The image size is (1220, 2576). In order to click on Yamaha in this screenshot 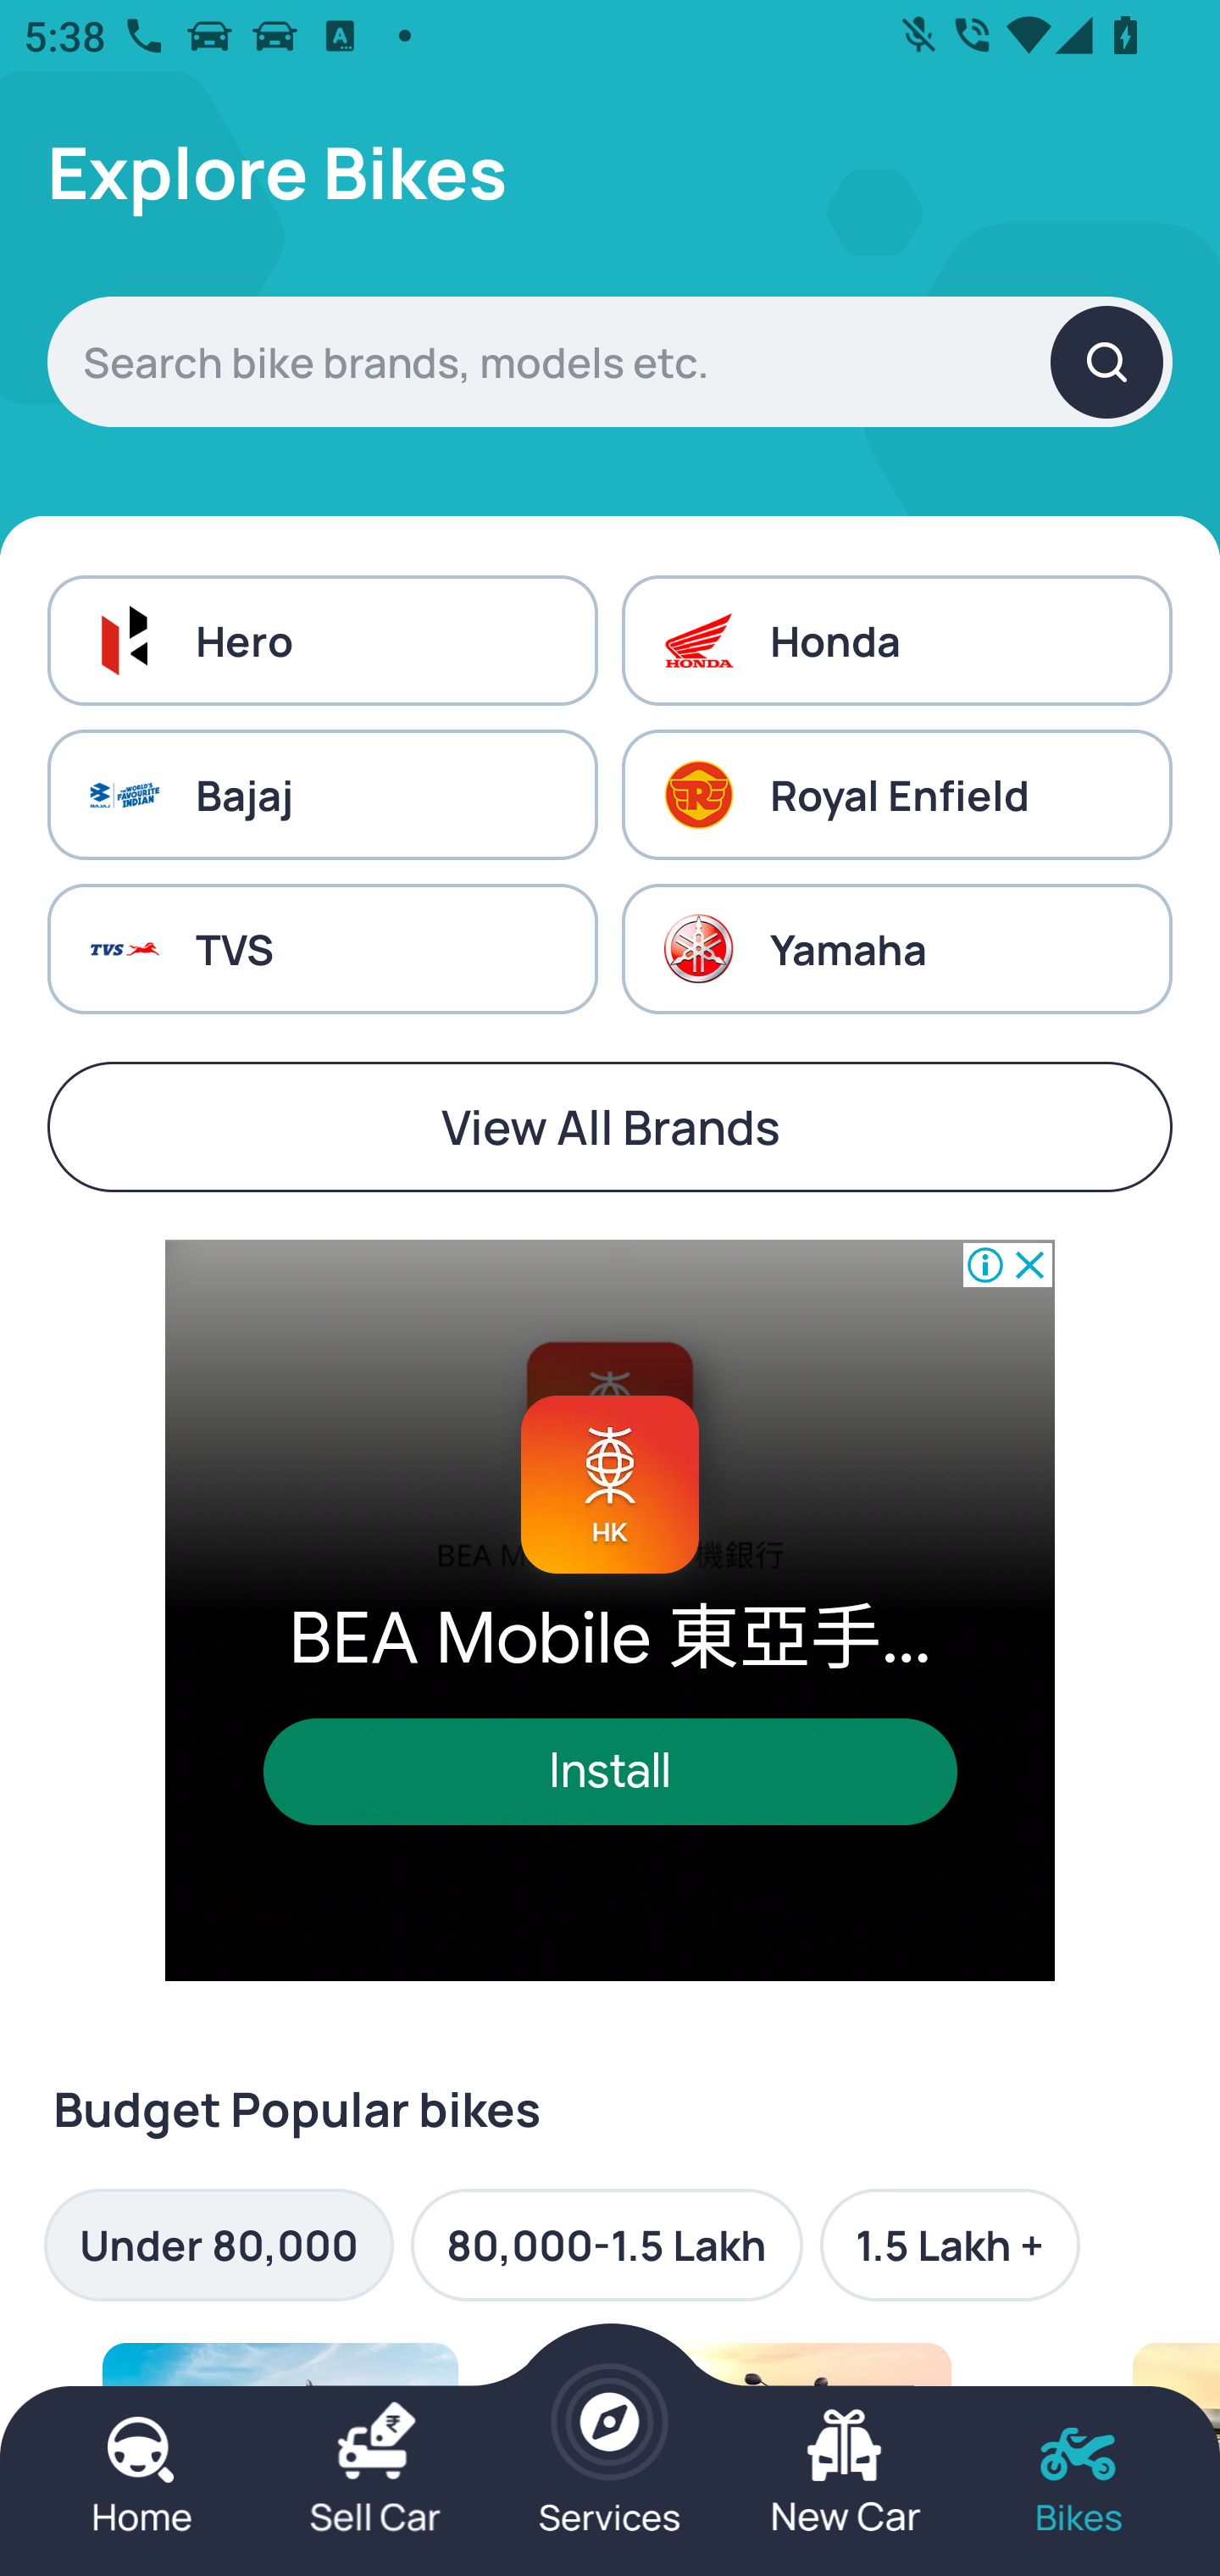, I will do `click(896, 949)`.